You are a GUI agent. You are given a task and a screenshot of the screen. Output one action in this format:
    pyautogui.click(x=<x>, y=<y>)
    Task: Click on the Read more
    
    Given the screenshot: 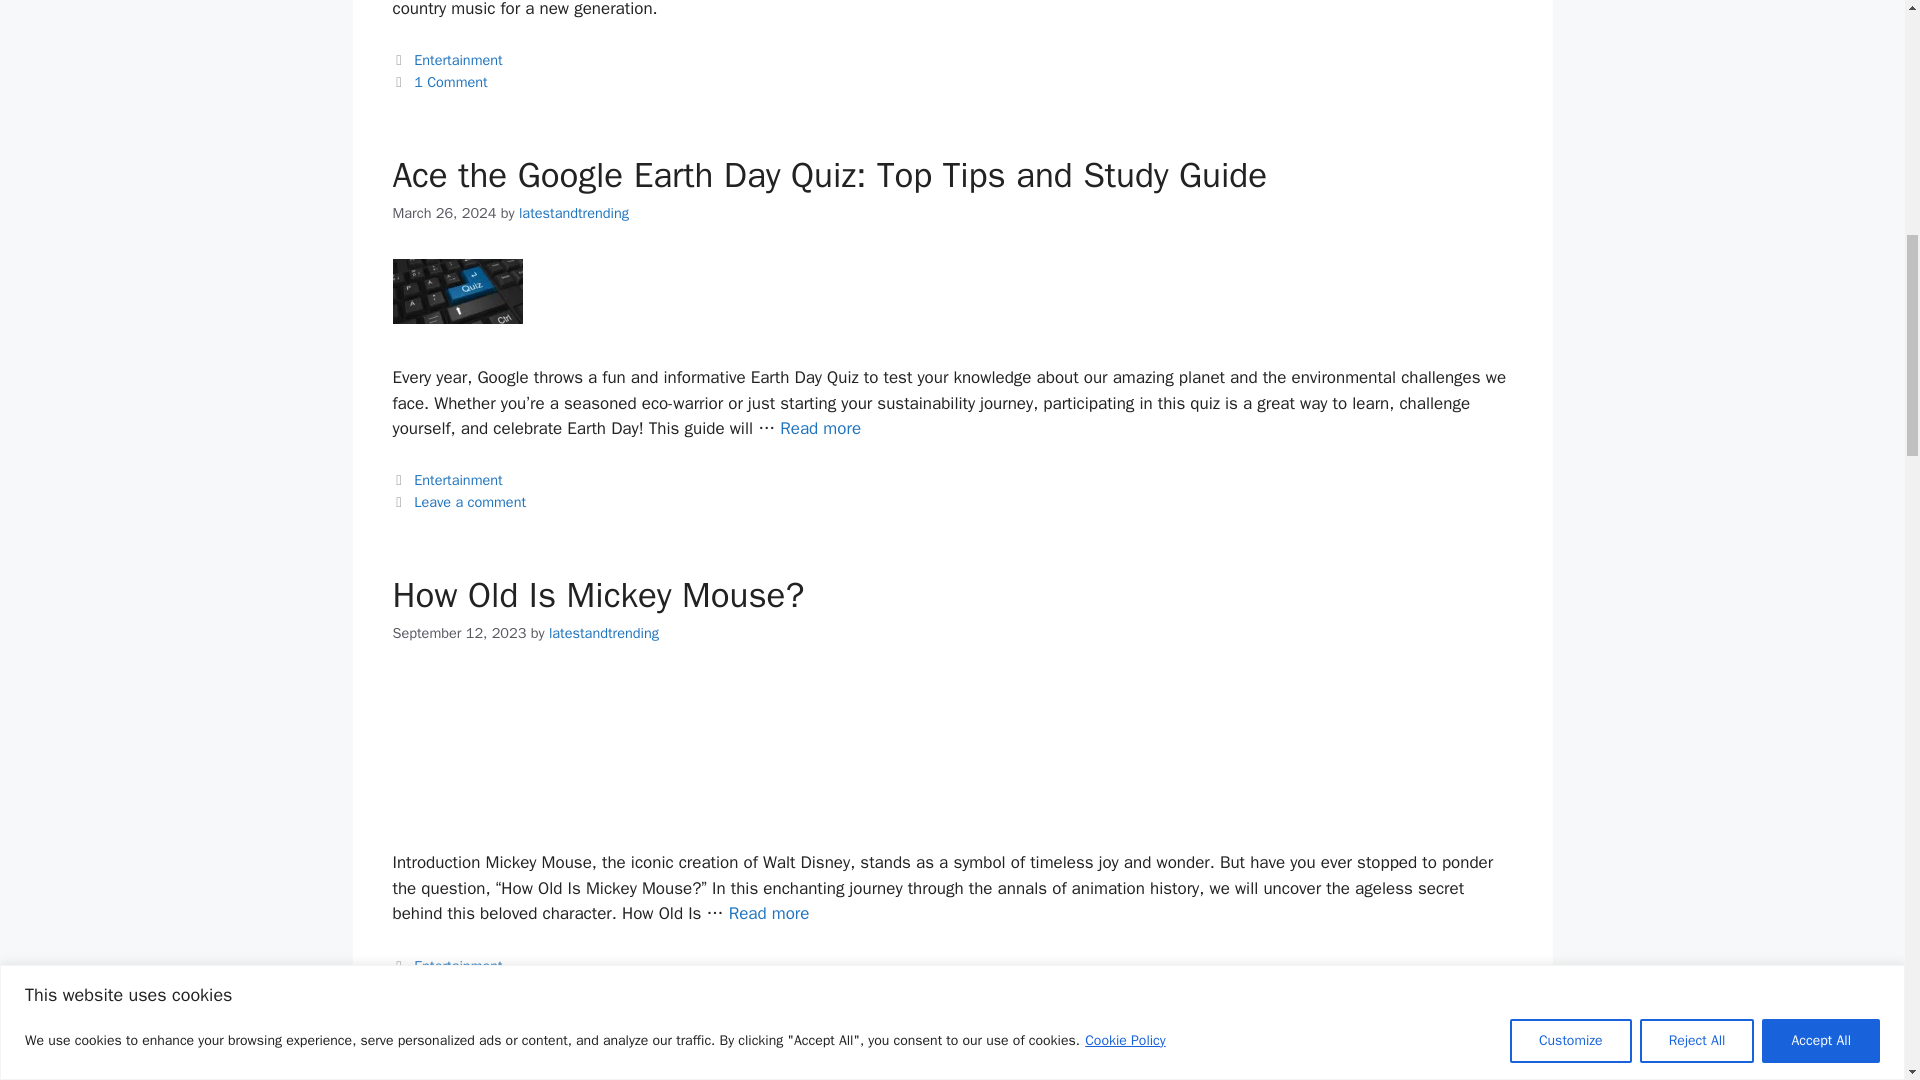 What is the action you would take?
    pyautogui.click(x=820, y=428)
    